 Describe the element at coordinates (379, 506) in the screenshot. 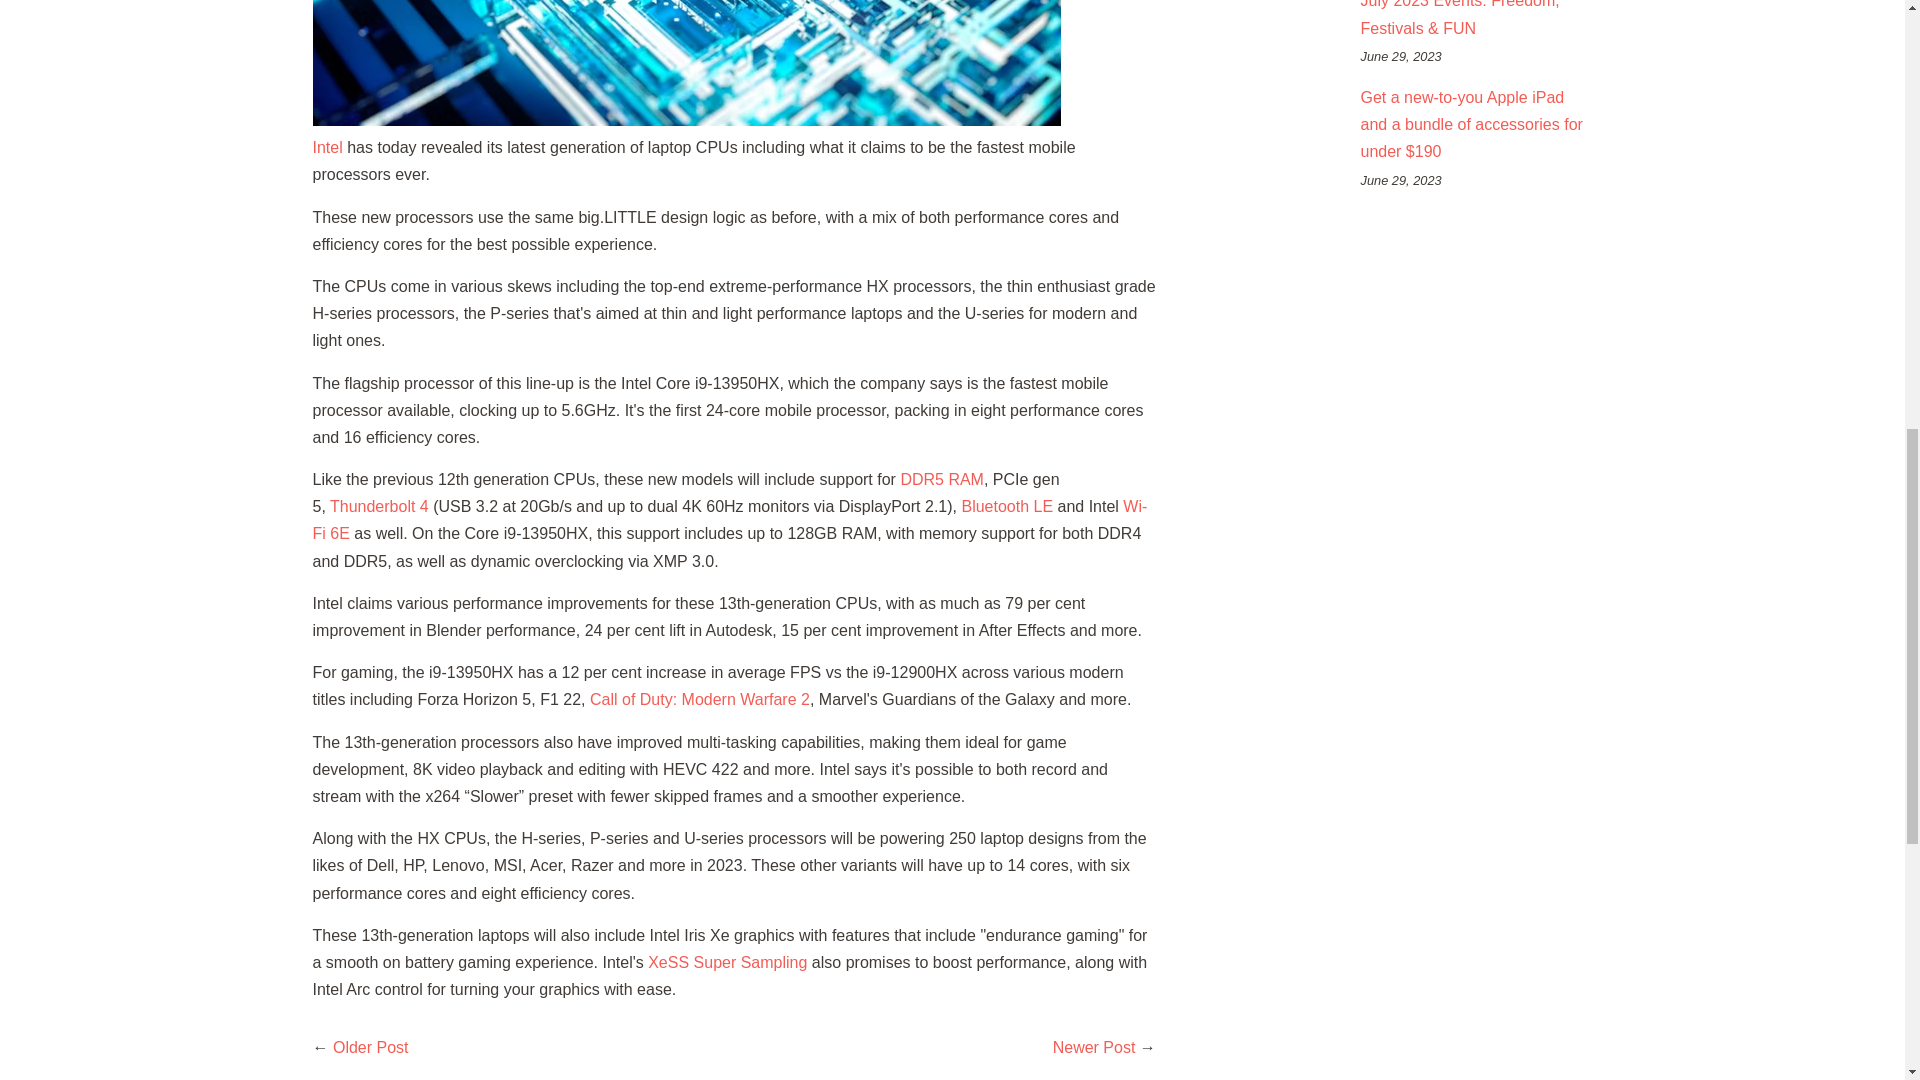

I see `Thunderbolt 4` at that location.